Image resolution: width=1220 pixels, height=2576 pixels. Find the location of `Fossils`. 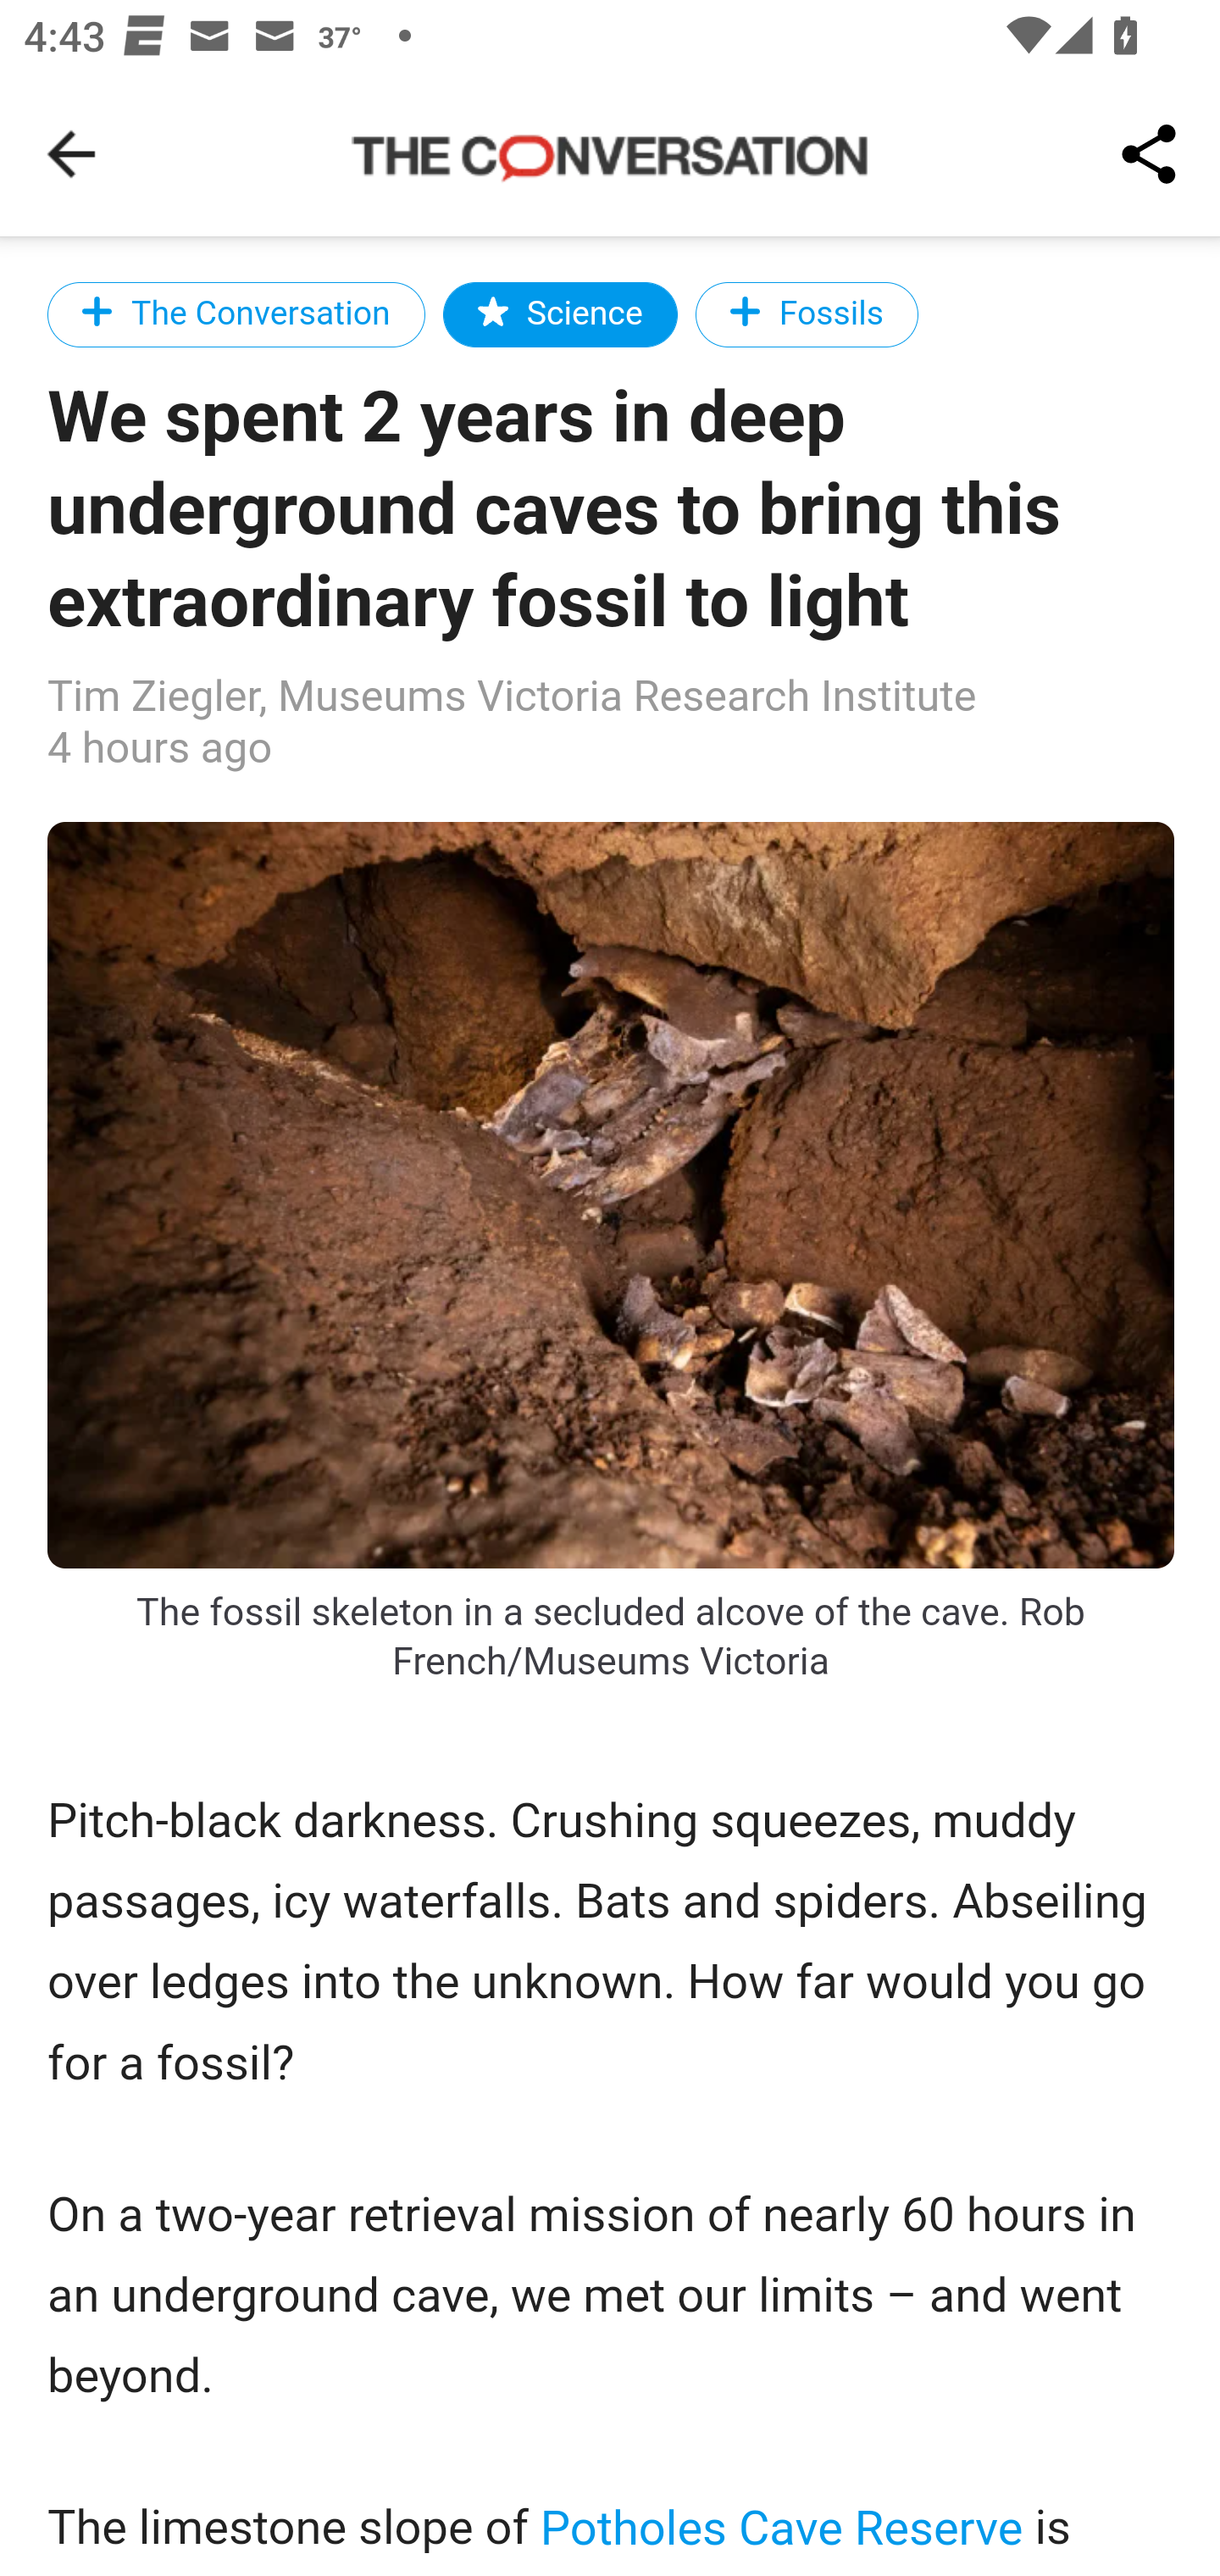

Fossils is located at coordinates (807, 314).